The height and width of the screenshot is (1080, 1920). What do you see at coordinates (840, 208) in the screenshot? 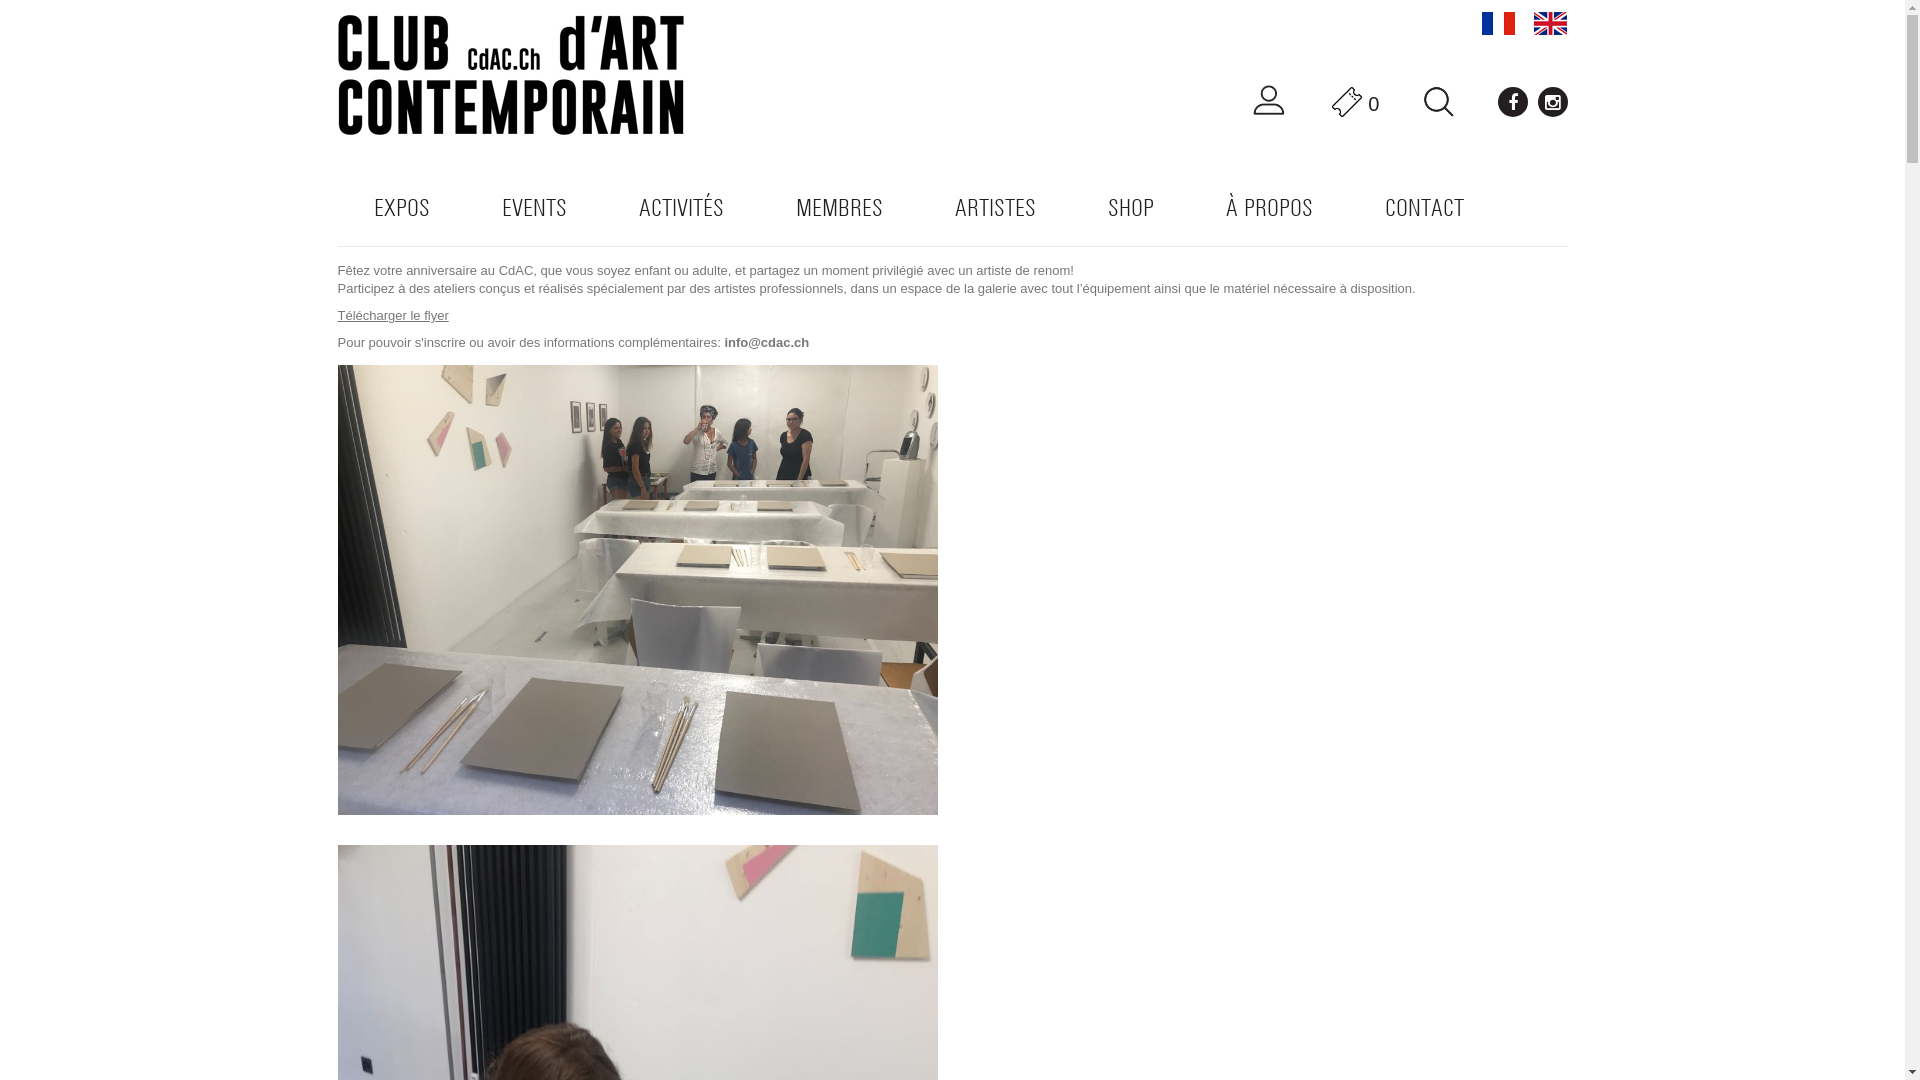
I see `MEMBRES` at bounding box center [840, 208].